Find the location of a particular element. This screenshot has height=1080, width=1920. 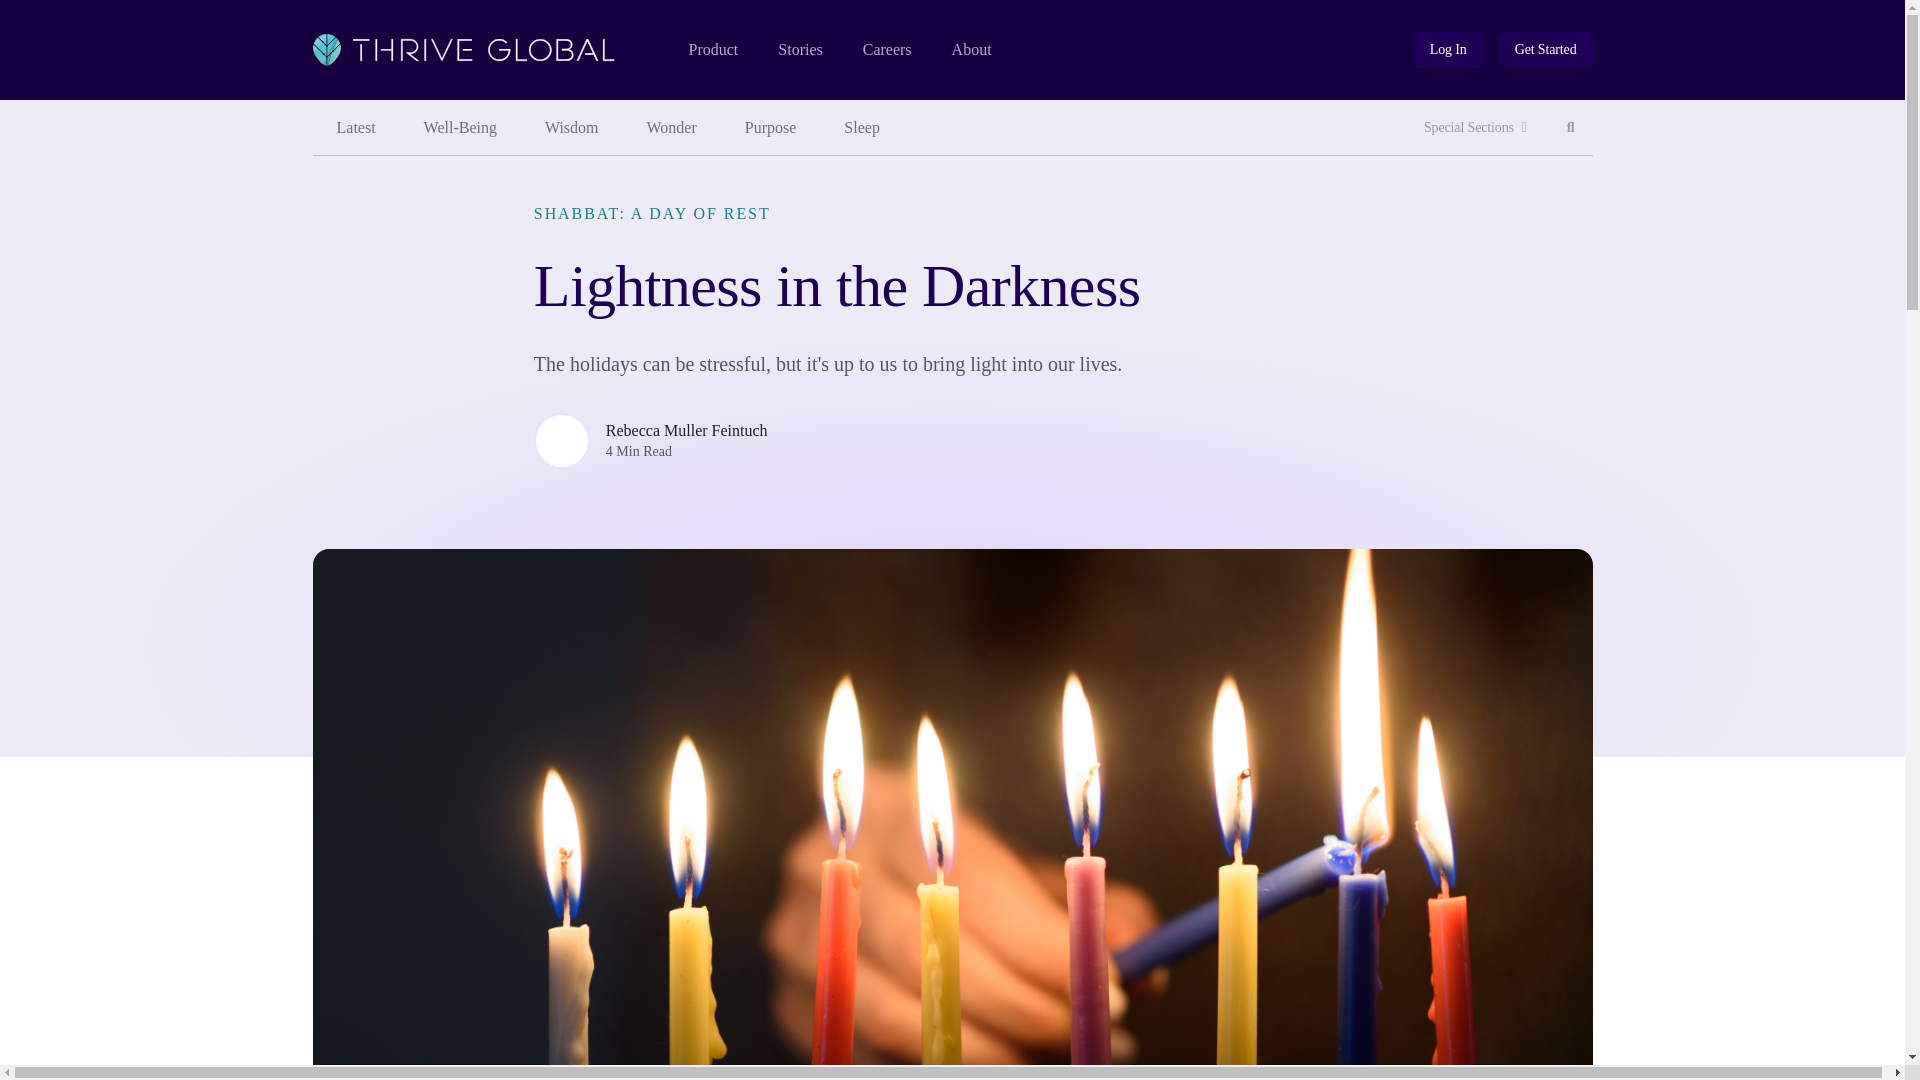

btn-info is located at coordinates (1448, 50).